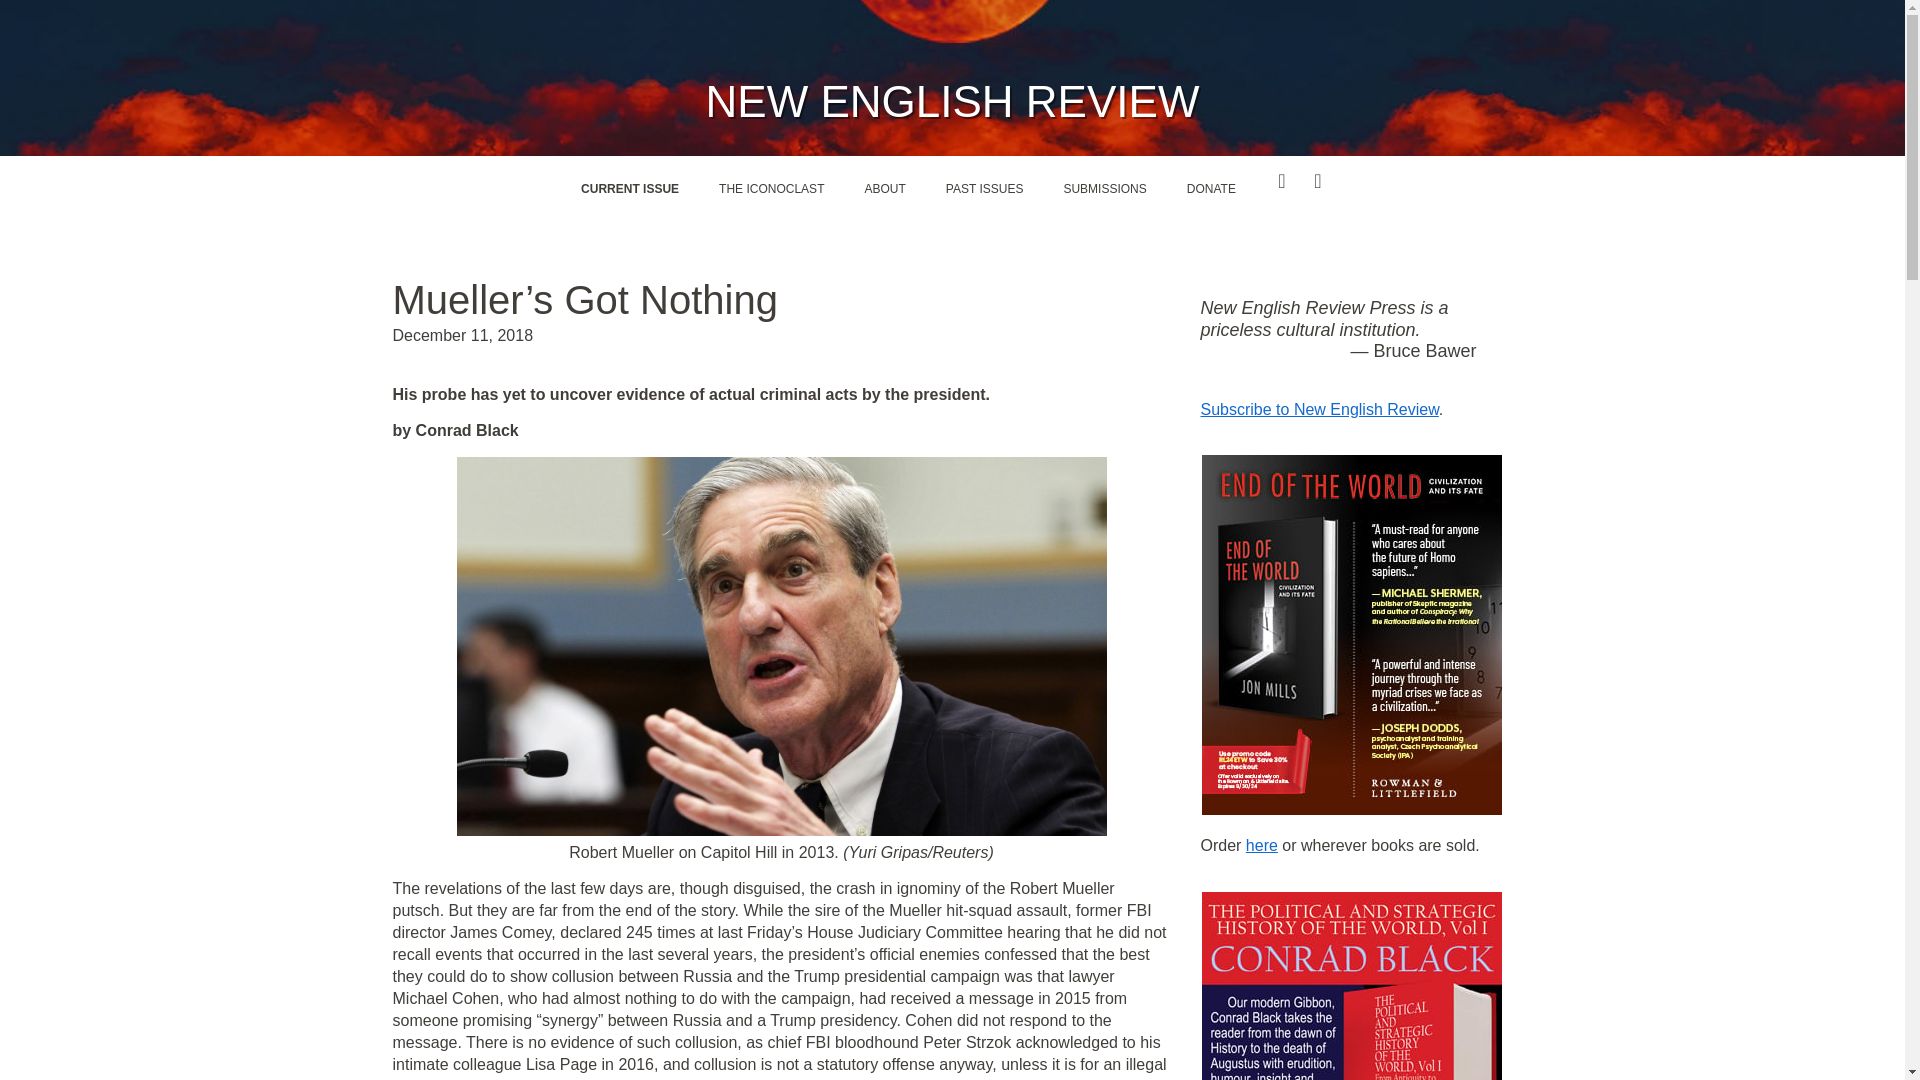  What do you see at coordinates (884, 188) in the screenshot?
I see `ABOUT` at bounding box center [884, 188].